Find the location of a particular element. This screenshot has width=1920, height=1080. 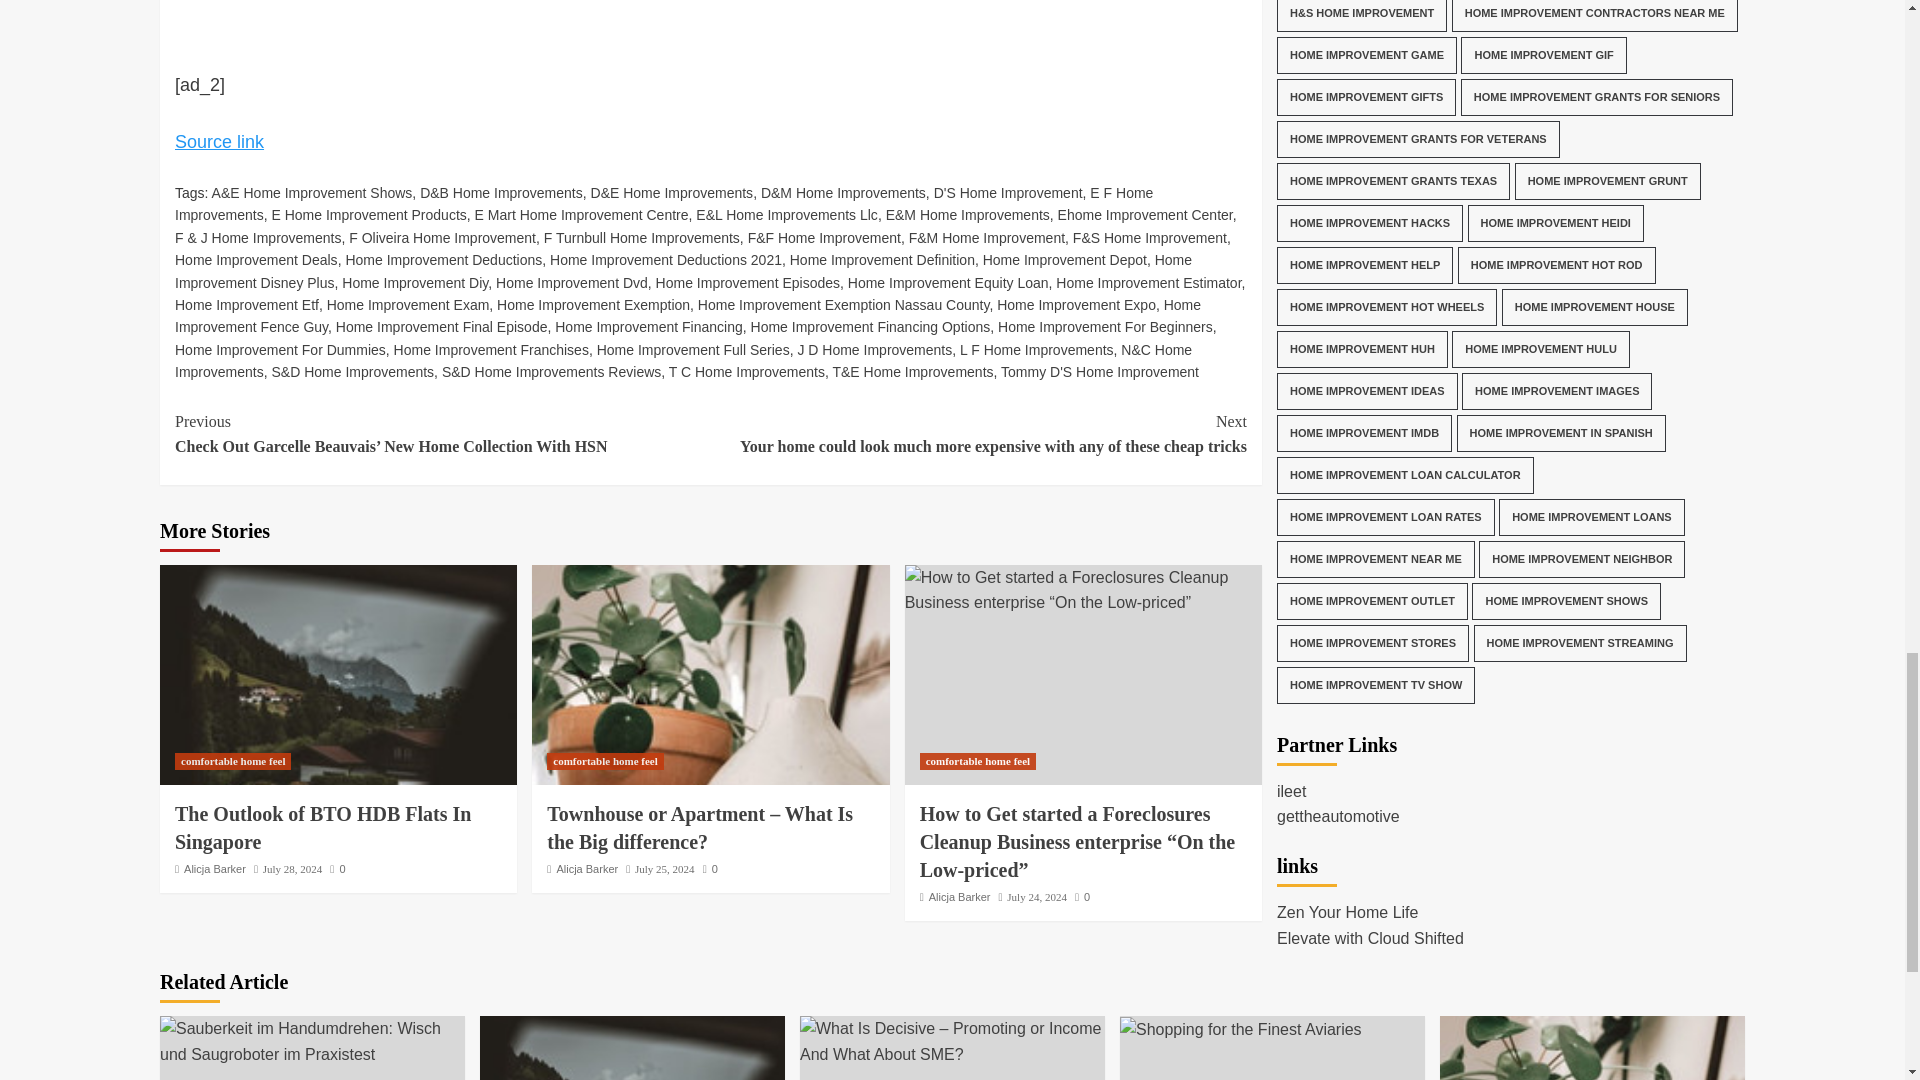

E Mart Home Improvement Centre is located at coordinates (582, 214).